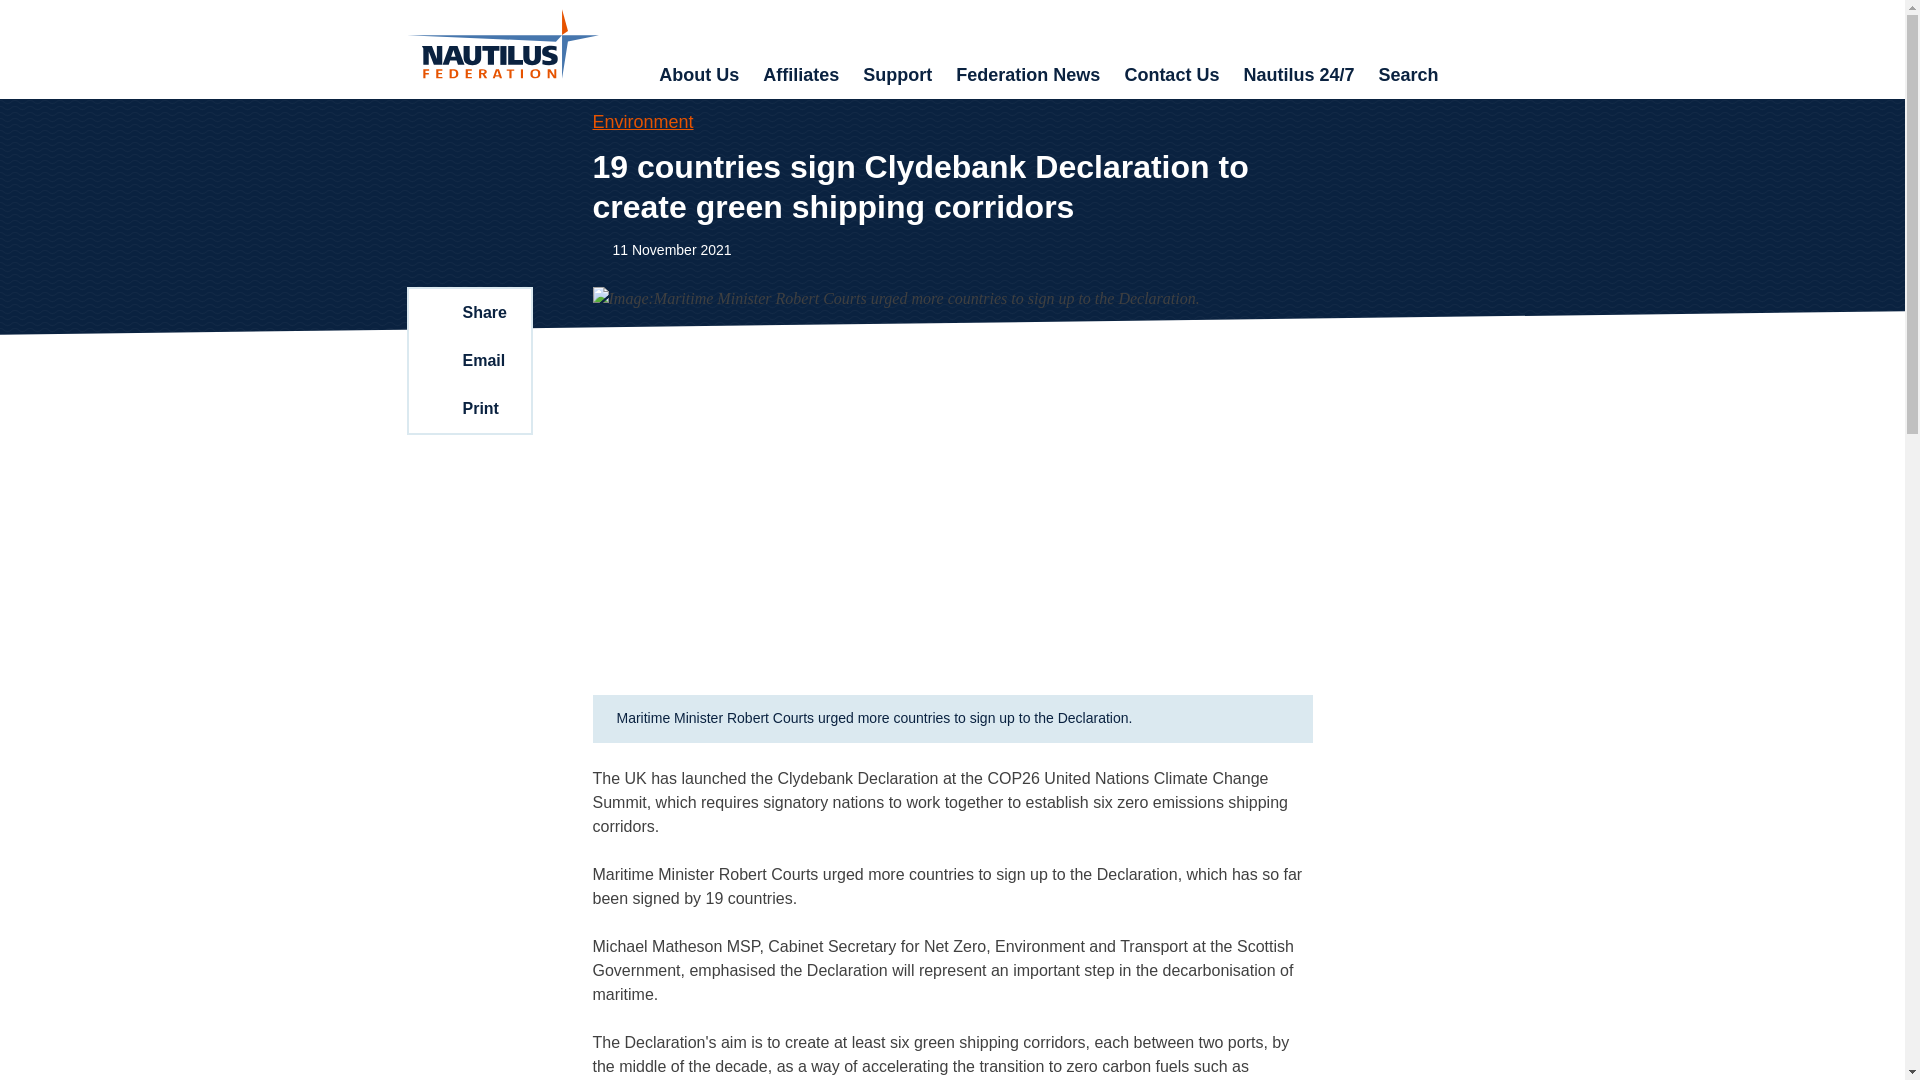 This screenshot has width=1920, height=1080. I want to click on Environment, so click(642, 122).